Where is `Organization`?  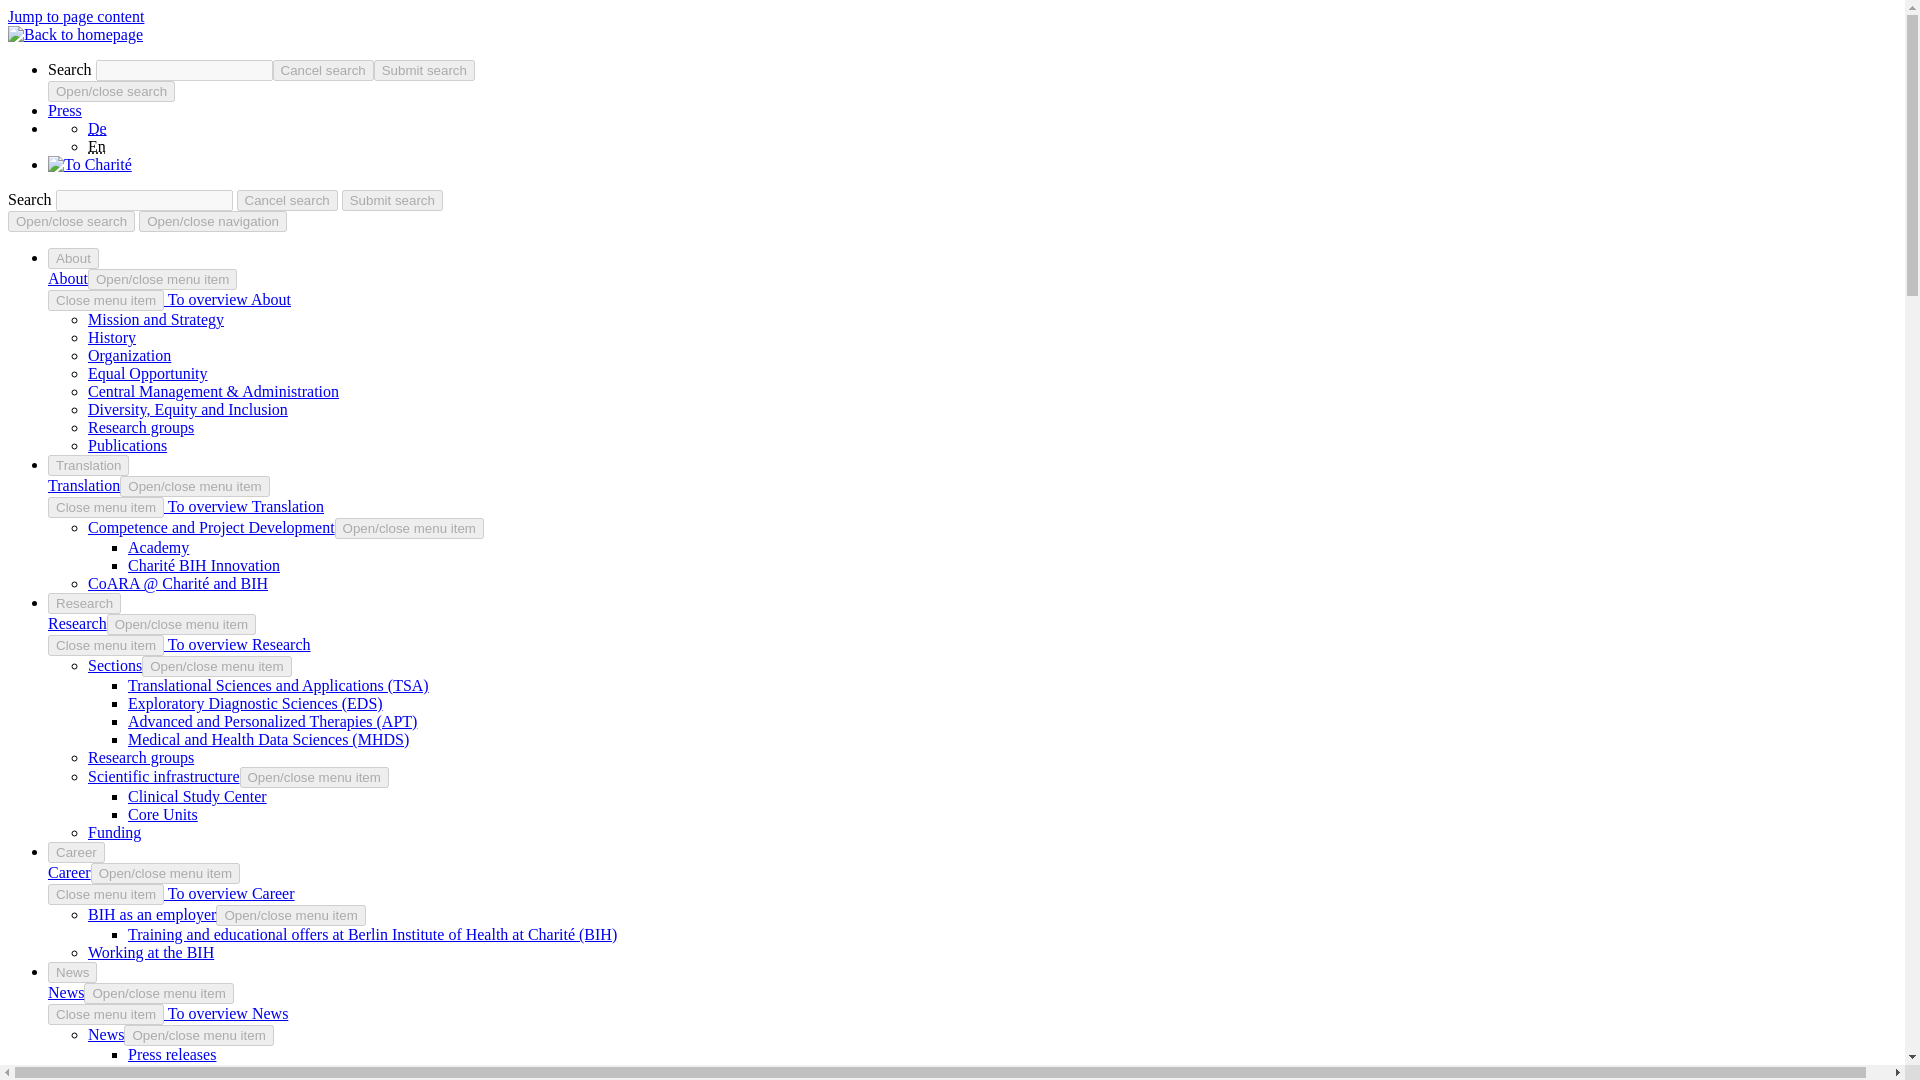
Organization is located at coordinates (129, 354).